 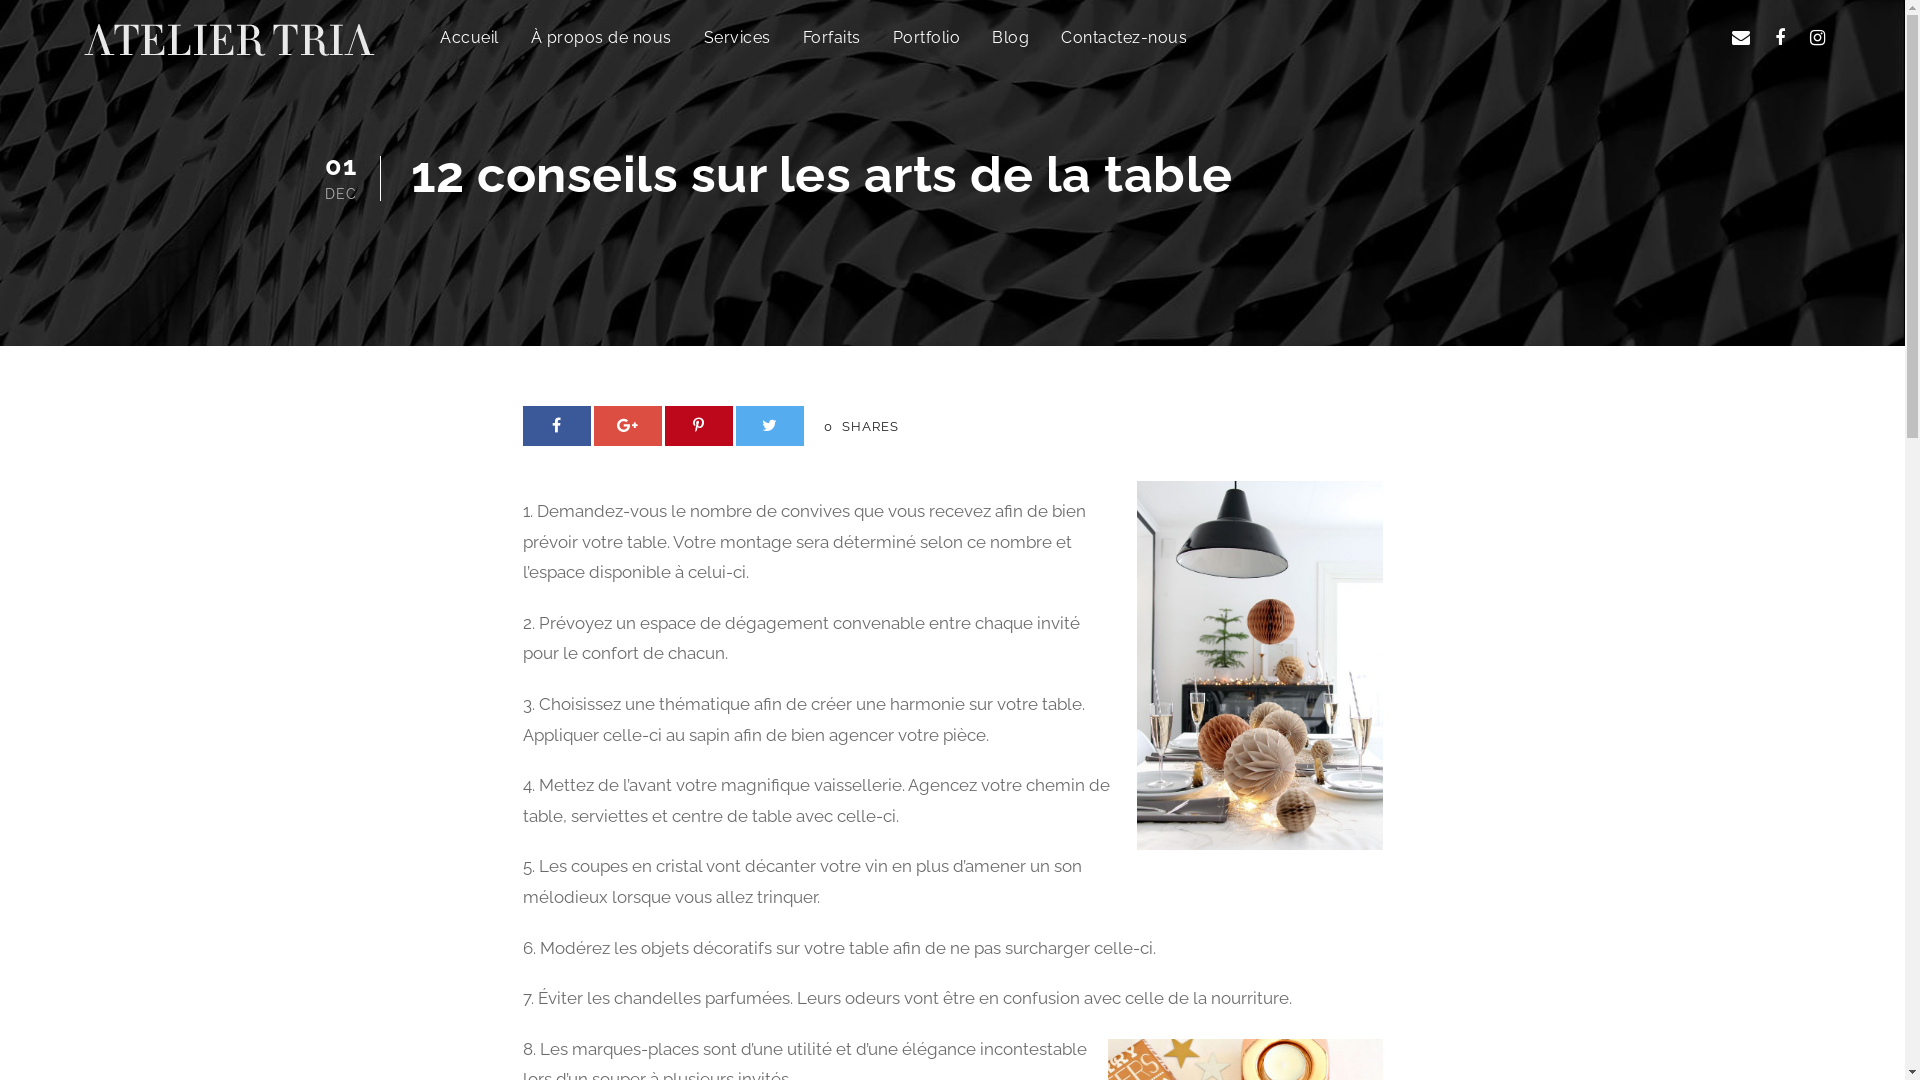 What do you see at coordinates (1818, 38) in the screenshot?
I see `instagram` at bounding box center [1818, 38].